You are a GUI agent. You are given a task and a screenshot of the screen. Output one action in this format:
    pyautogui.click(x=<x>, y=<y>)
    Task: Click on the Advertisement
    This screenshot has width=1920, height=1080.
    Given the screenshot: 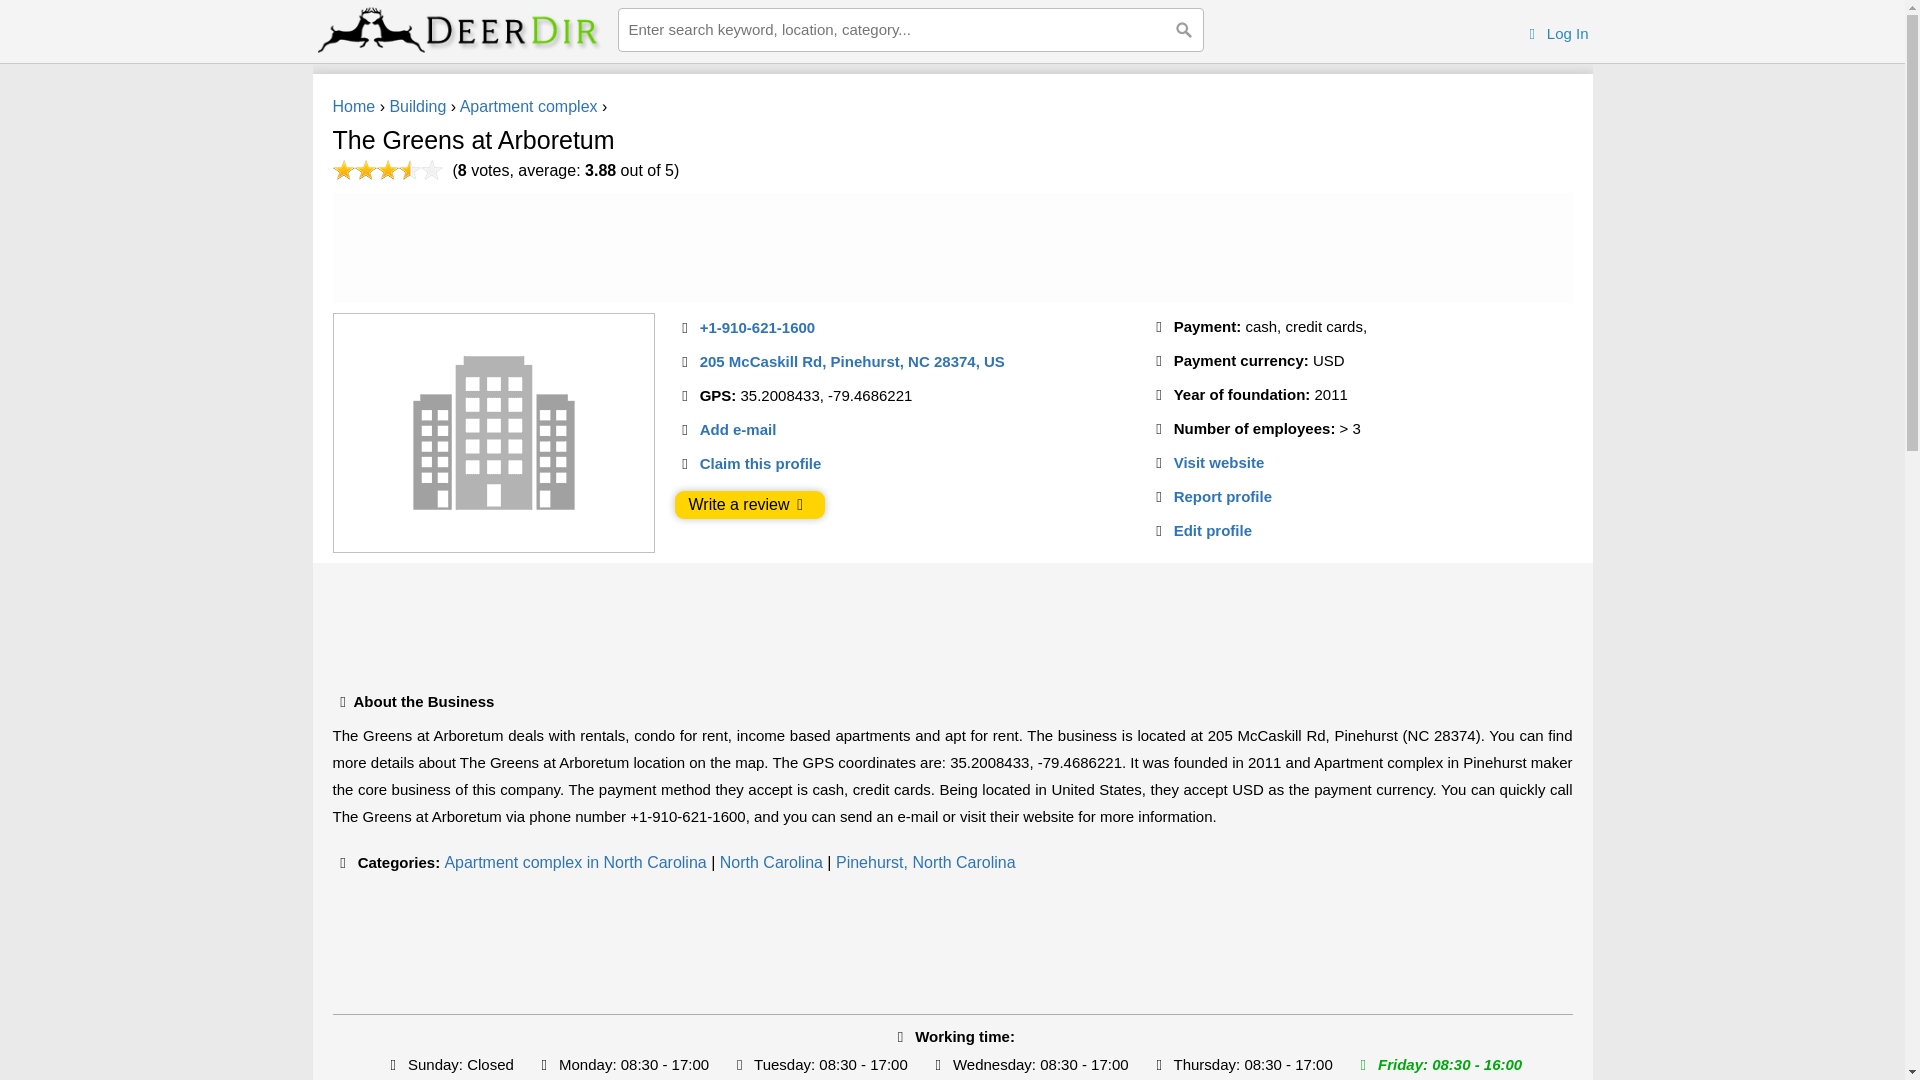 What is the action you would take?
    pyautogui.click(x=951, y=622)
    